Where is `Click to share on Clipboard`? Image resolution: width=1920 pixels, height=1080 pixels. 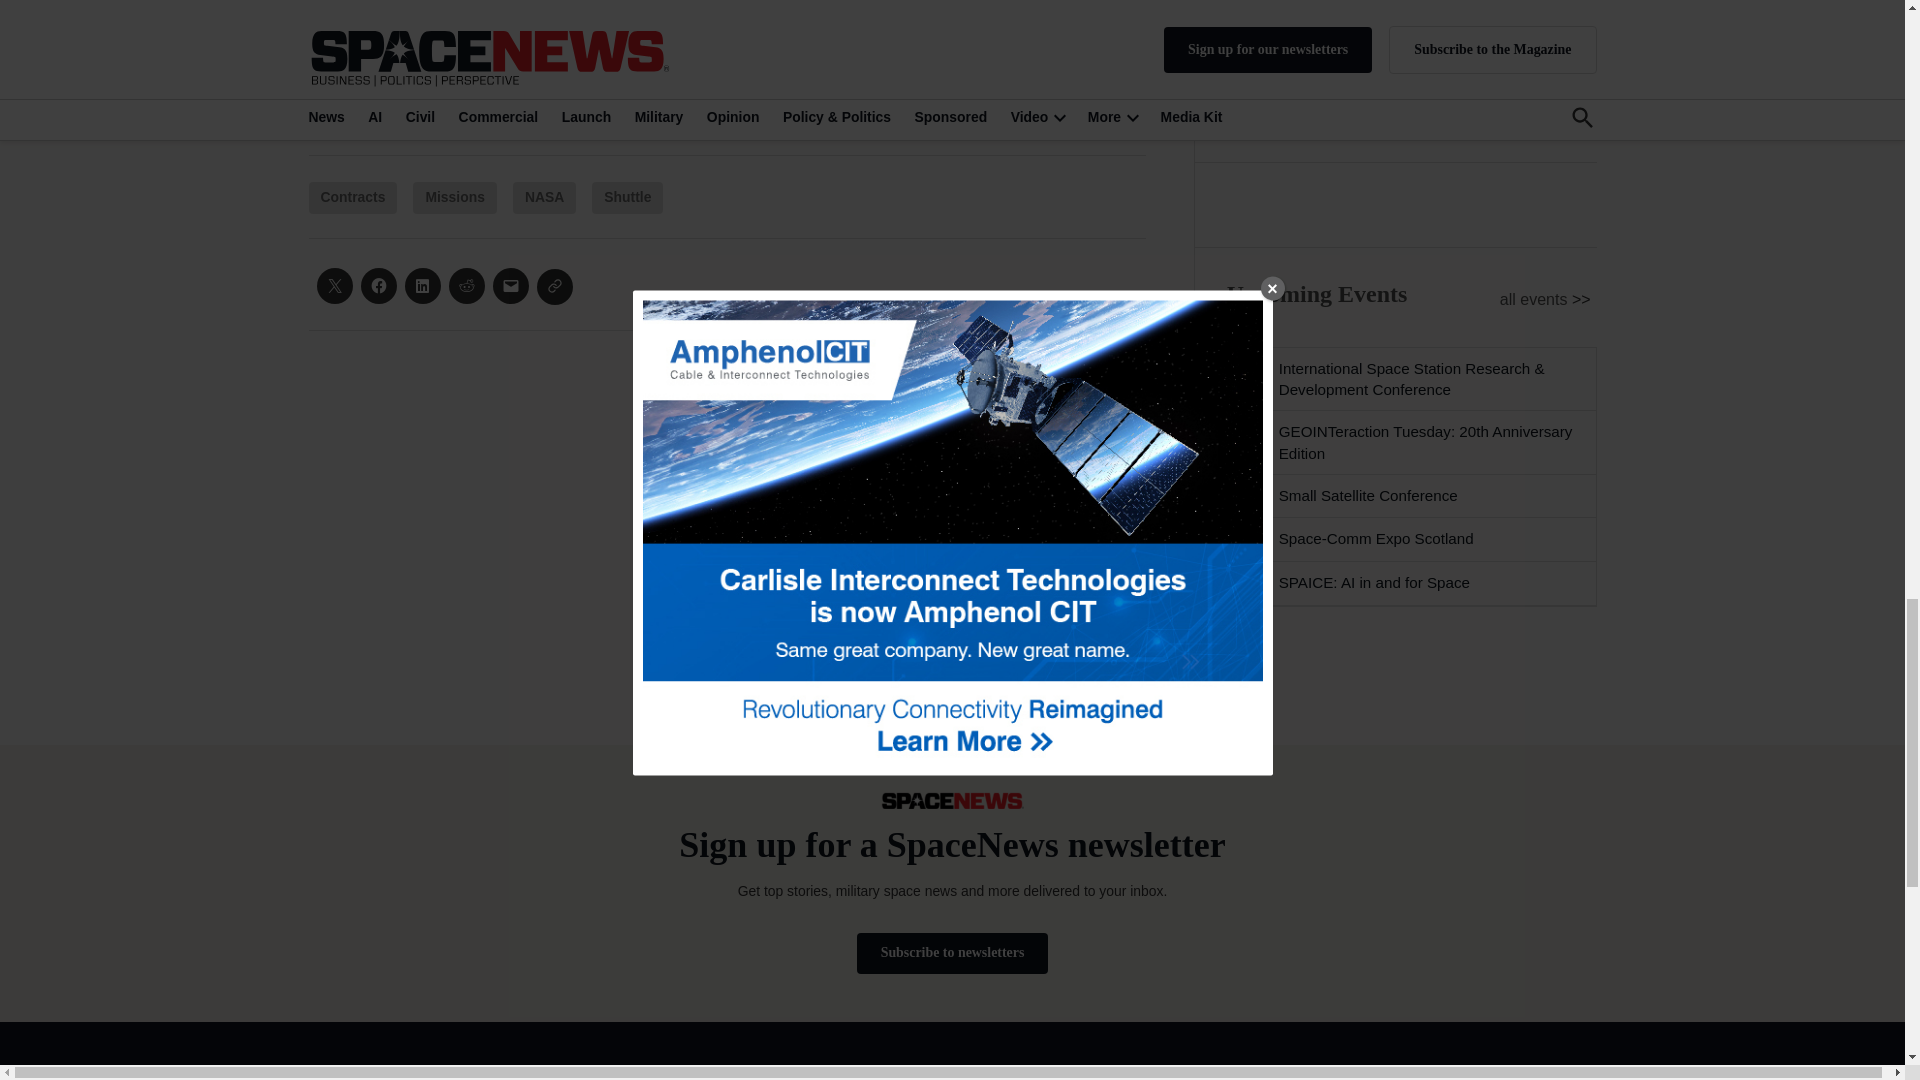
Click to share on Clipboard is located at coordinates (554, 286).